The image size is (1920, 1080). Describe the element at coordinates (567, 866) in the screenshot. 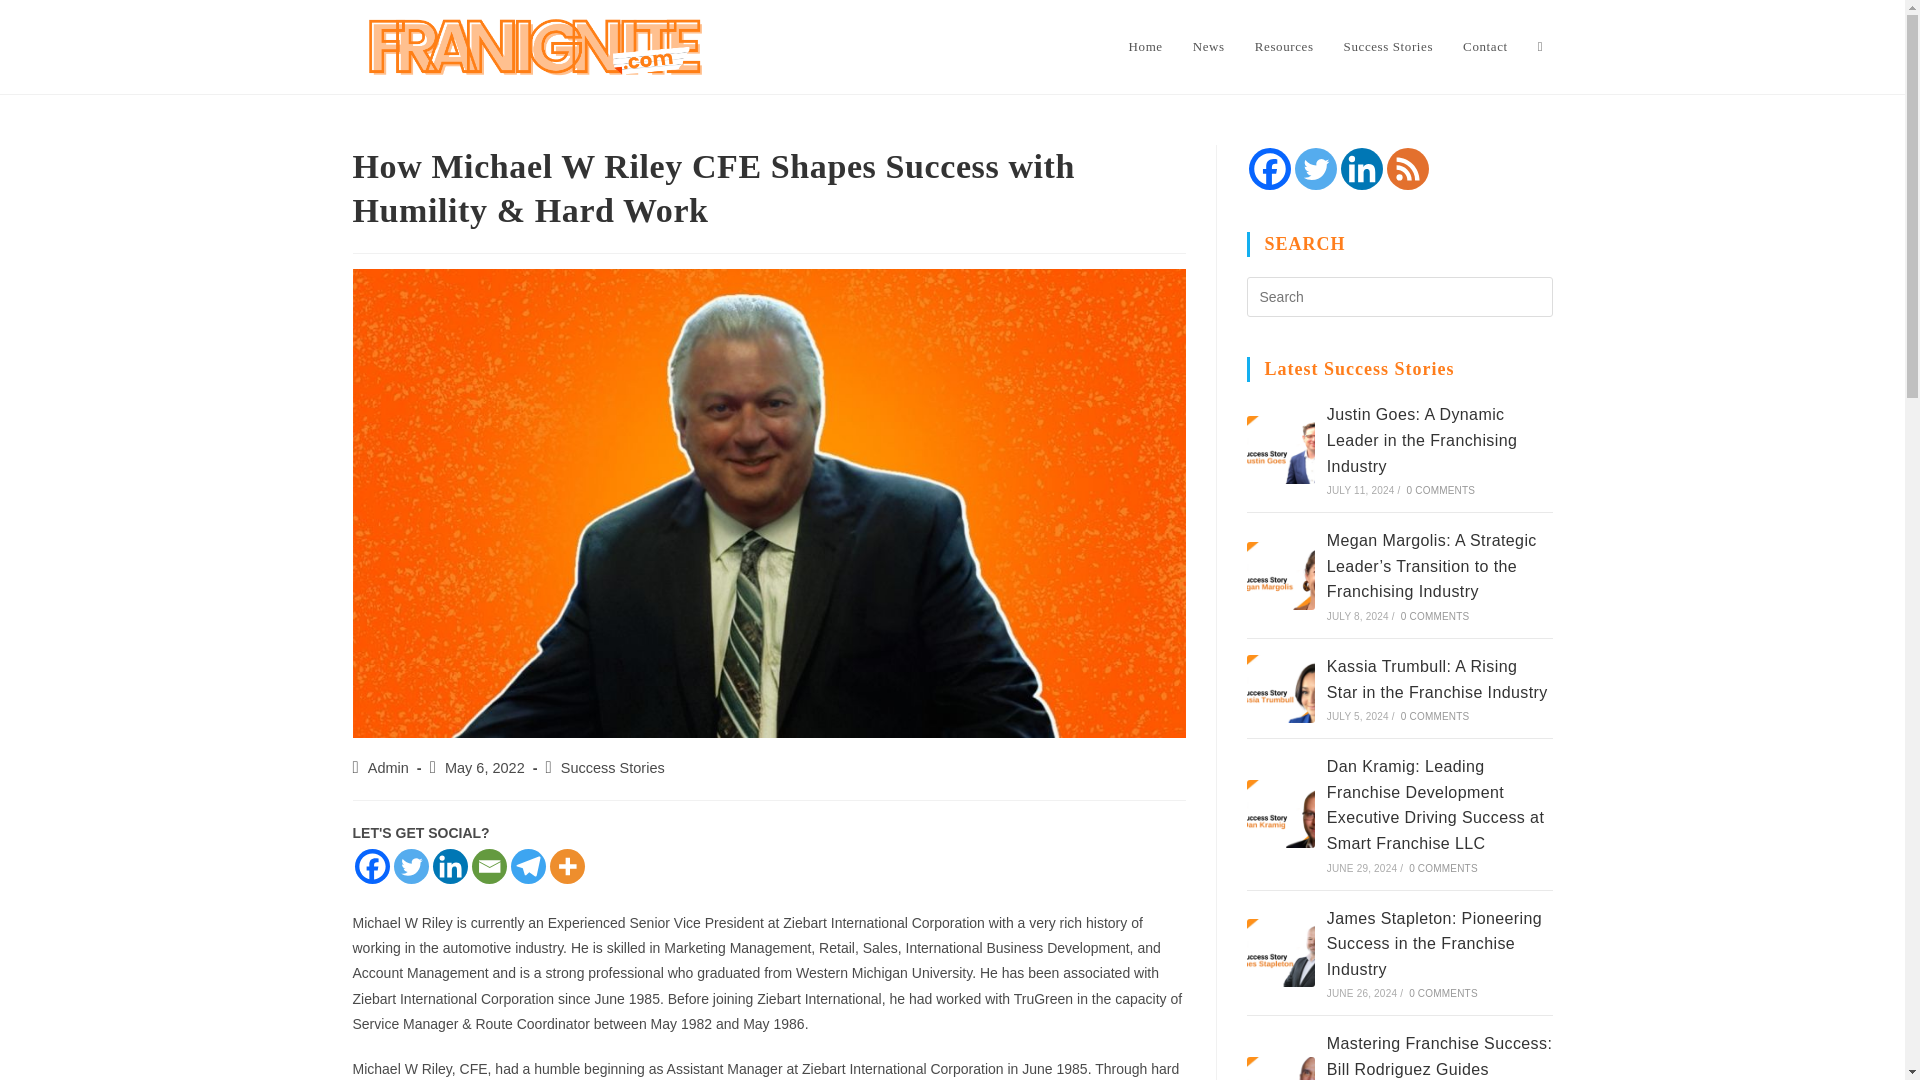

I see `More` at that location.